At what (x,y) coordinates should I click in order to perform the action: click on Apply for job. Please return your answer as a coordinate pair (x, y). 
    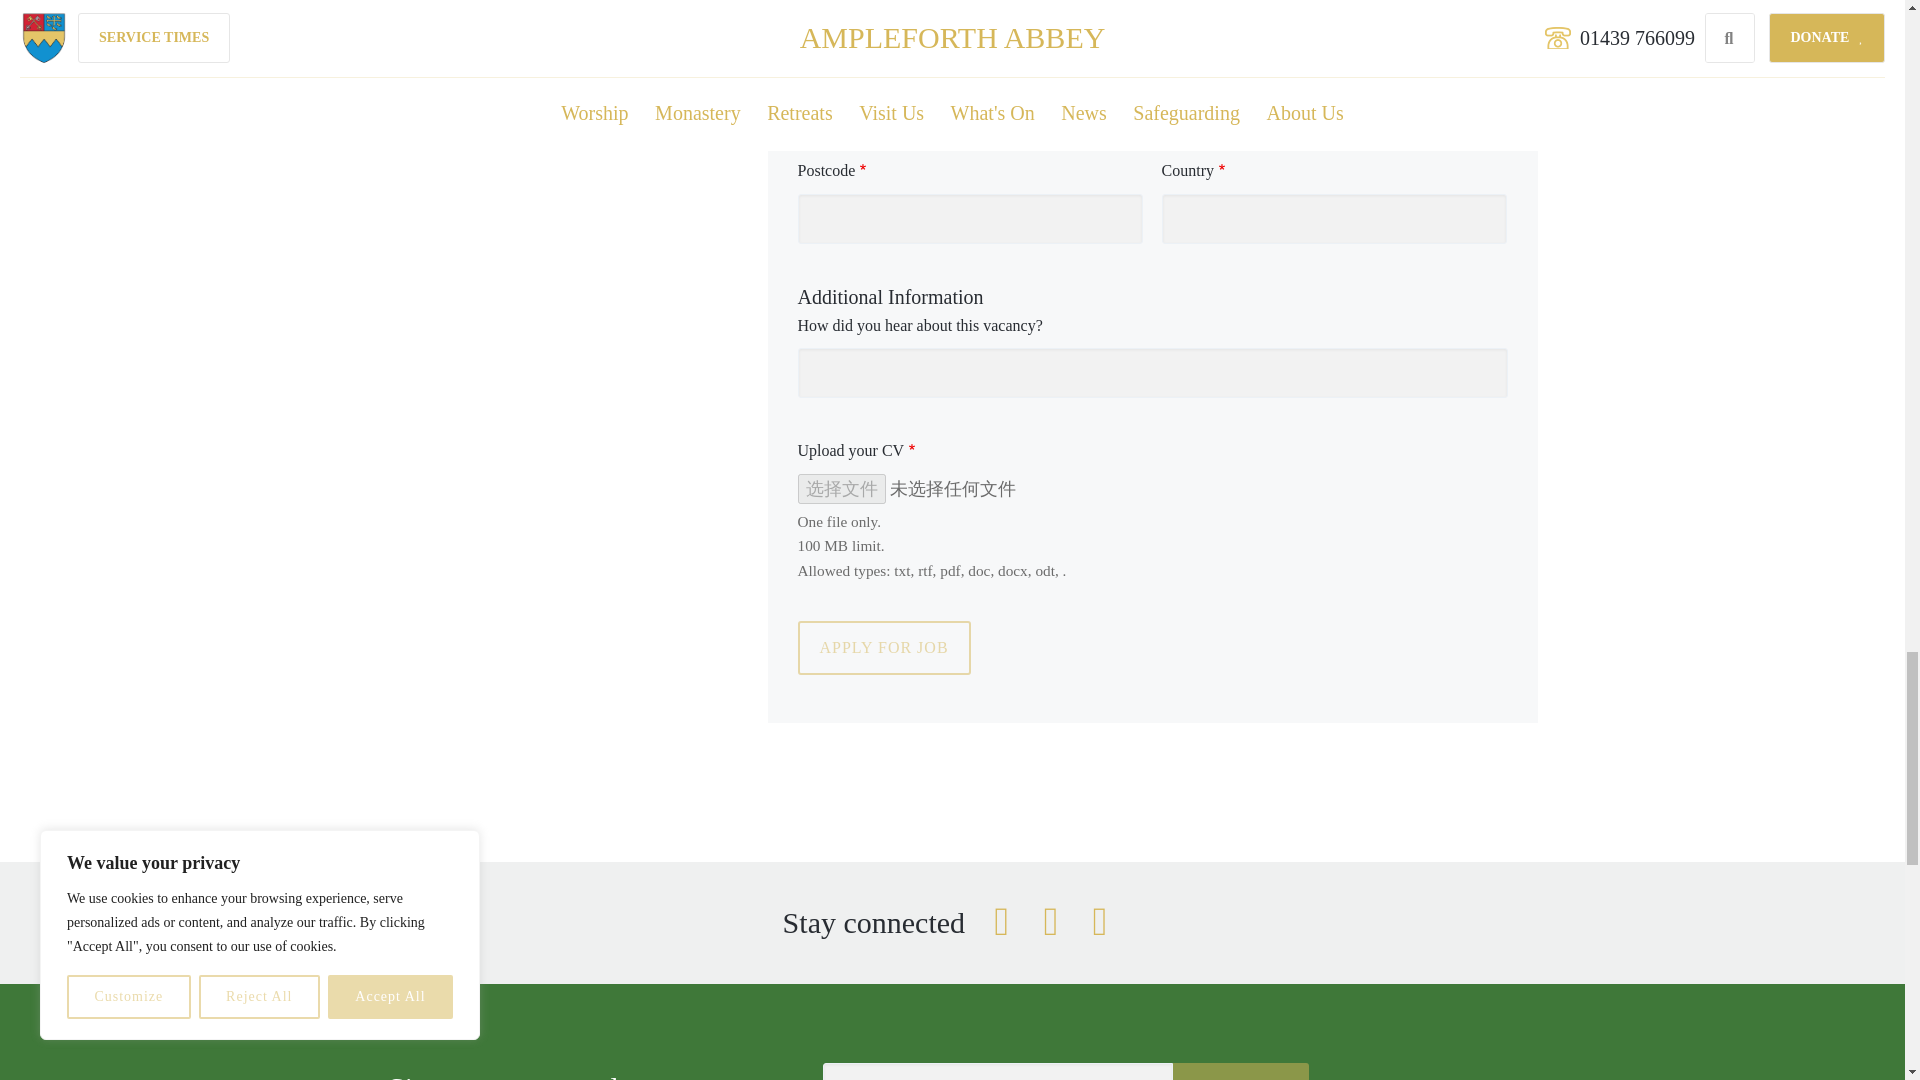
    Looking at the image, I should click on (884, 648).